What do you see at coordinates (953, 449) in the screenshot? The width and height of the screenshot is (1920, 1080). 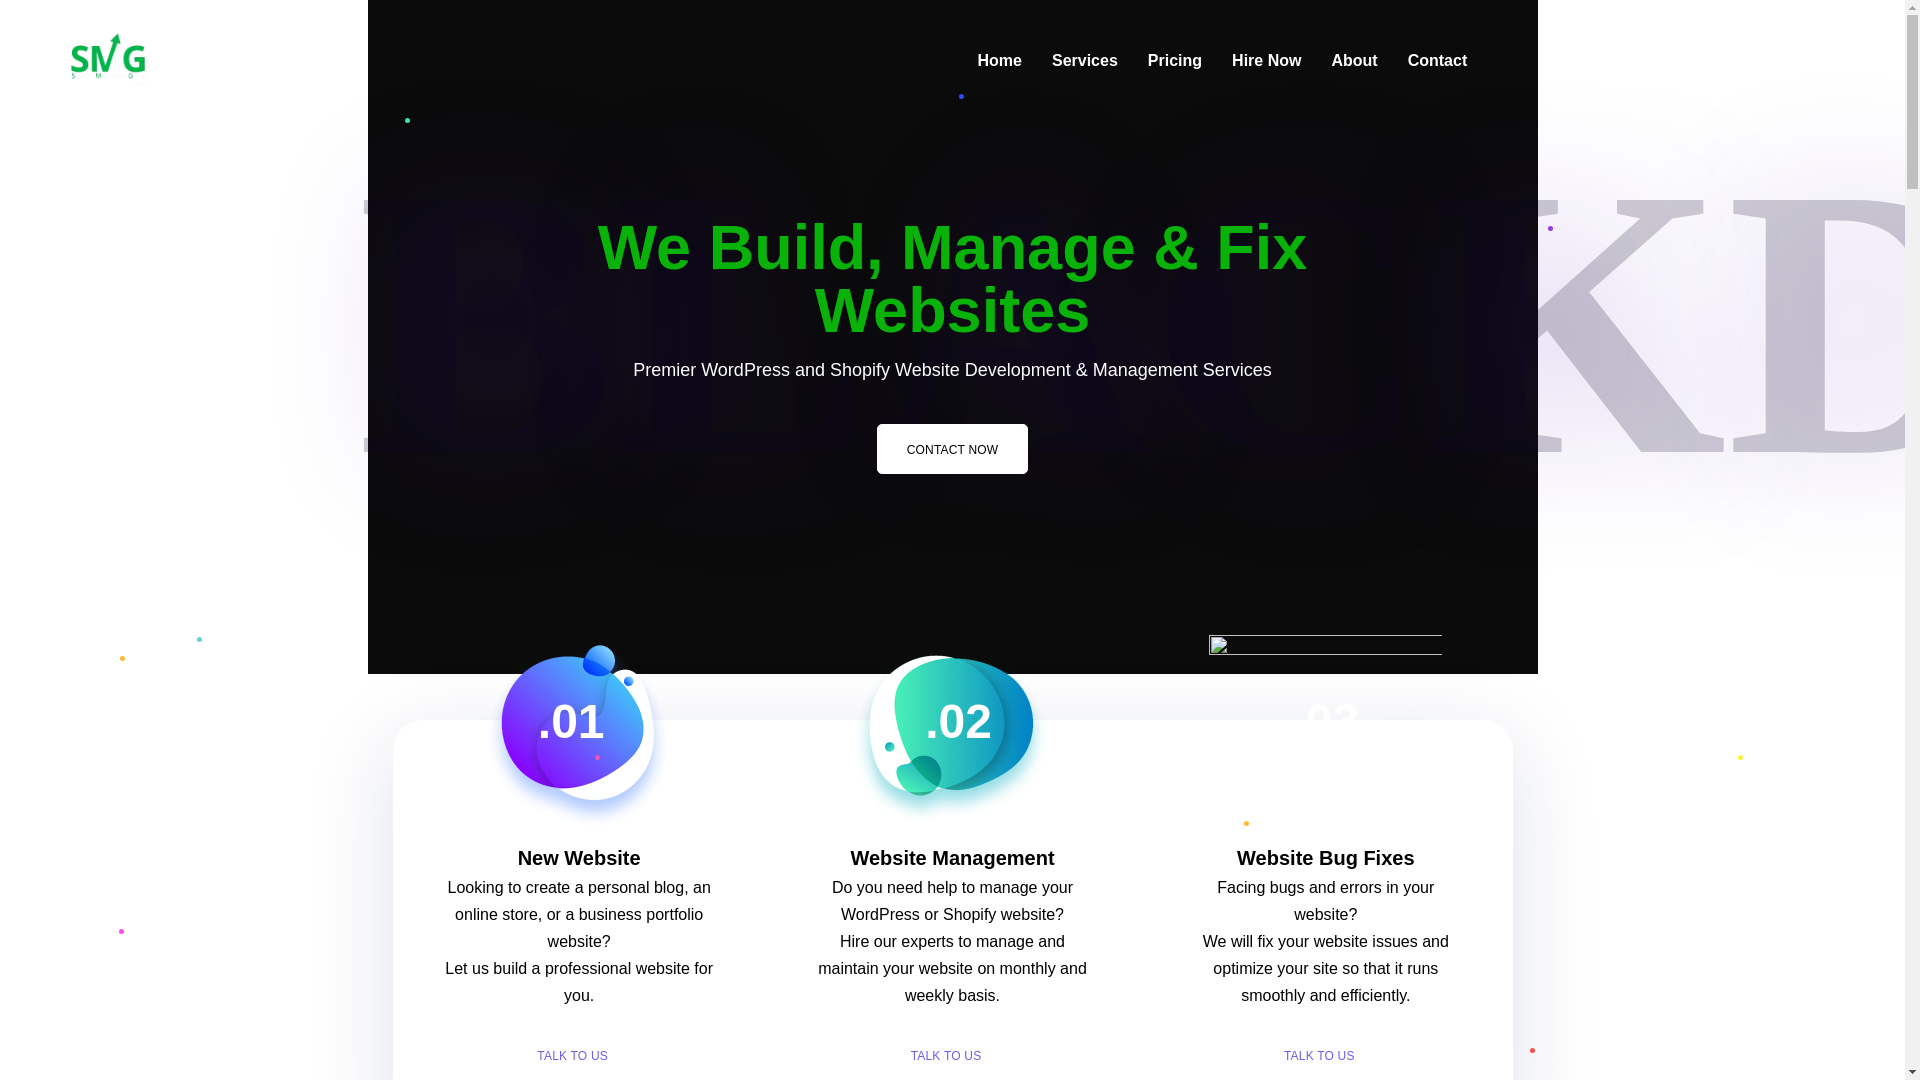 I see `CONTACT NOW` at bounding box center [953, 449].